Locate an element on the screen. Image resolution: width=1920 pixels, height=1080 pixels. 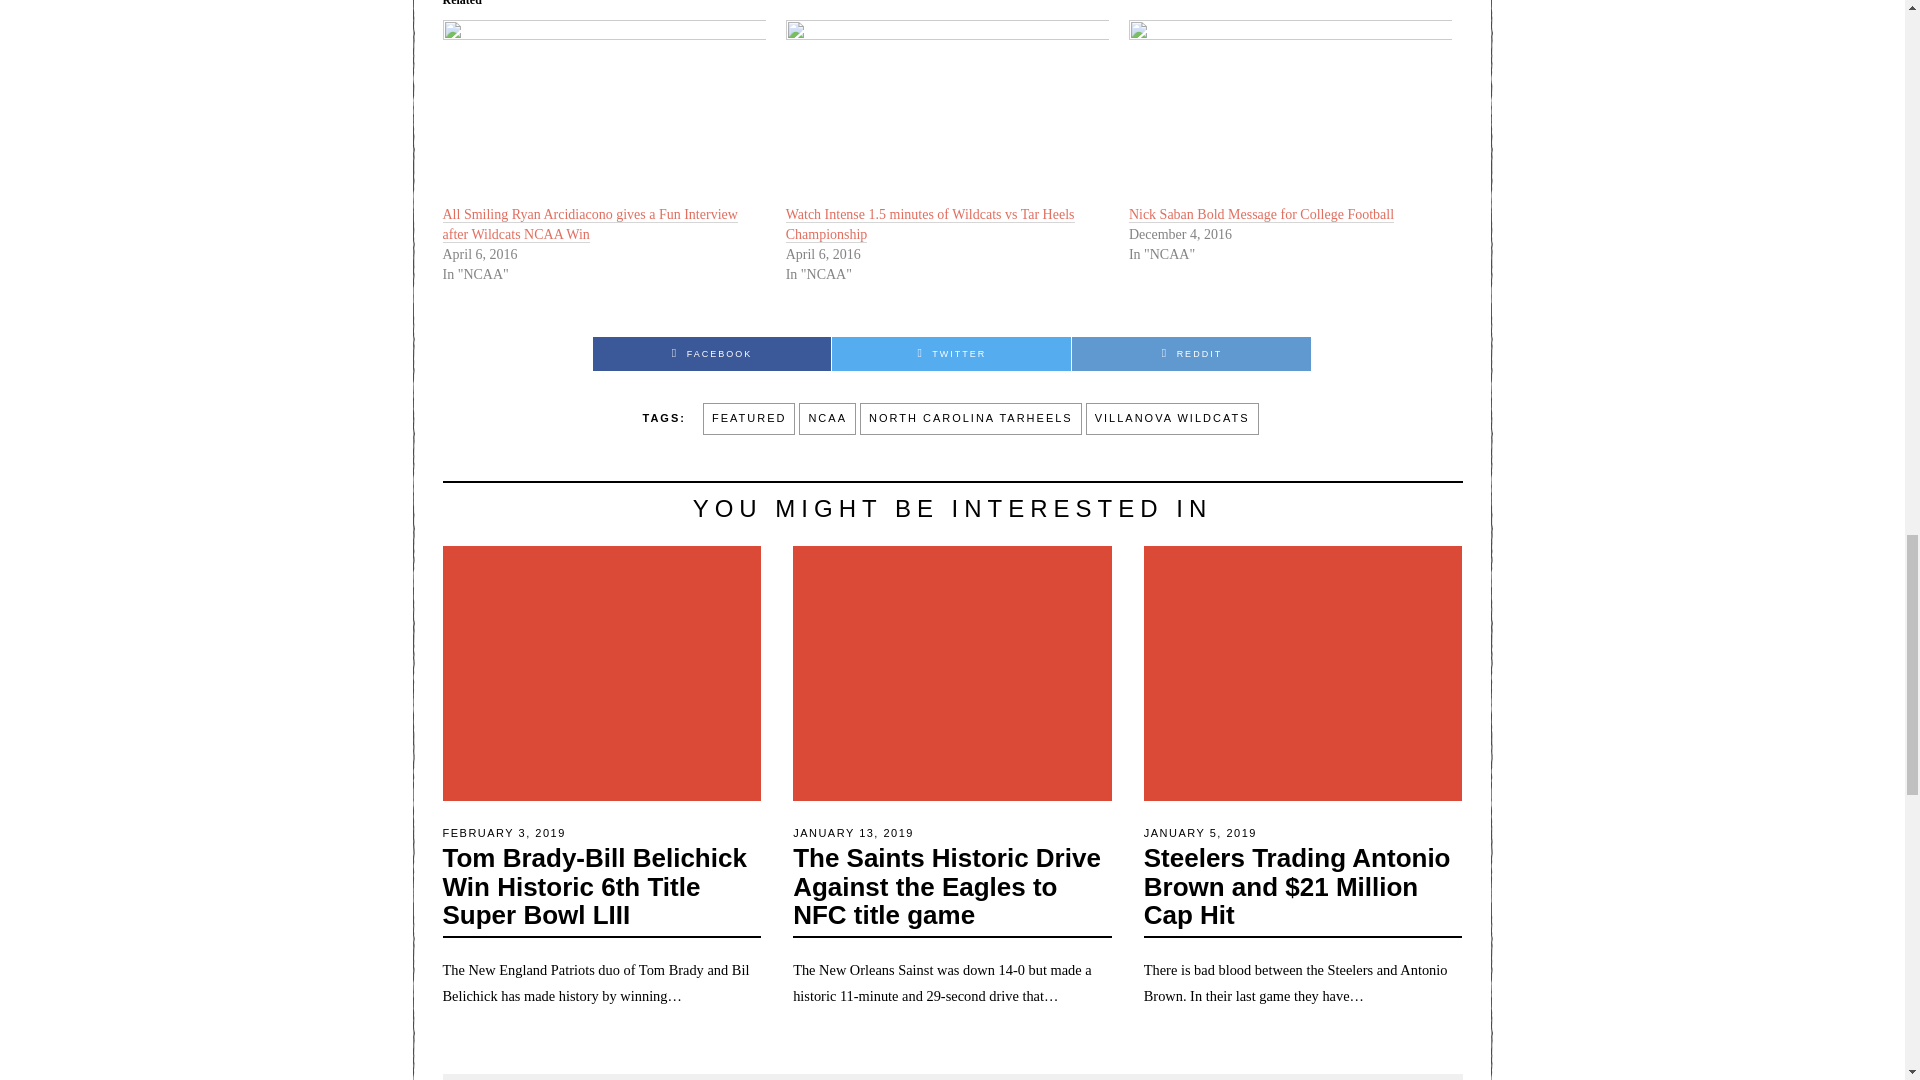
Nick Saban Bold Message for College Football is located at coordinates (1260, 214).